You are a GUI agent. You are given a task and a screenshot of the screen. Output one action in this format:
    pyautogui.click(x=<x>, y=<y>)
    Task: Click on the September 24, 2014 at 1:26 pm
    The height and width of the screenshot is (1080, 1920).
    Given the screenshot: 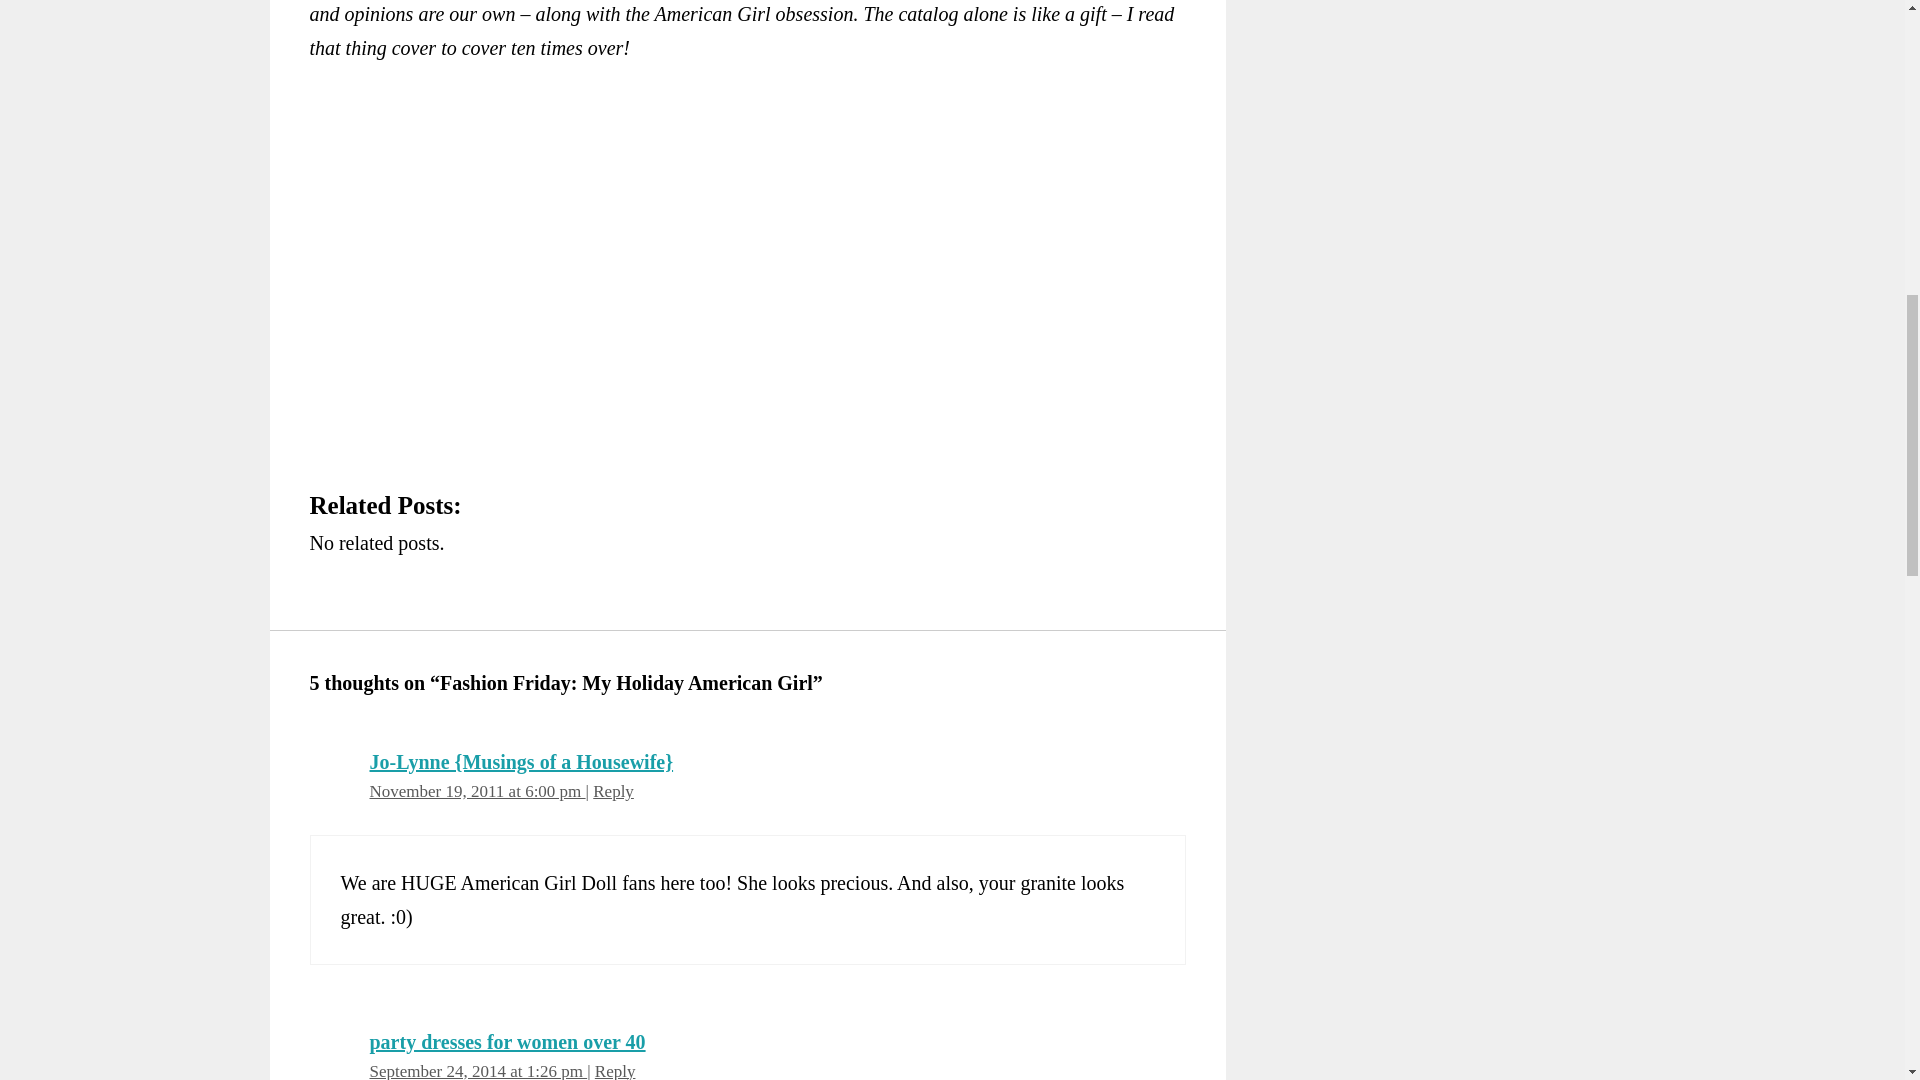 What is the action you would take?
    pyautogui.click(x=478, y=1070)
    